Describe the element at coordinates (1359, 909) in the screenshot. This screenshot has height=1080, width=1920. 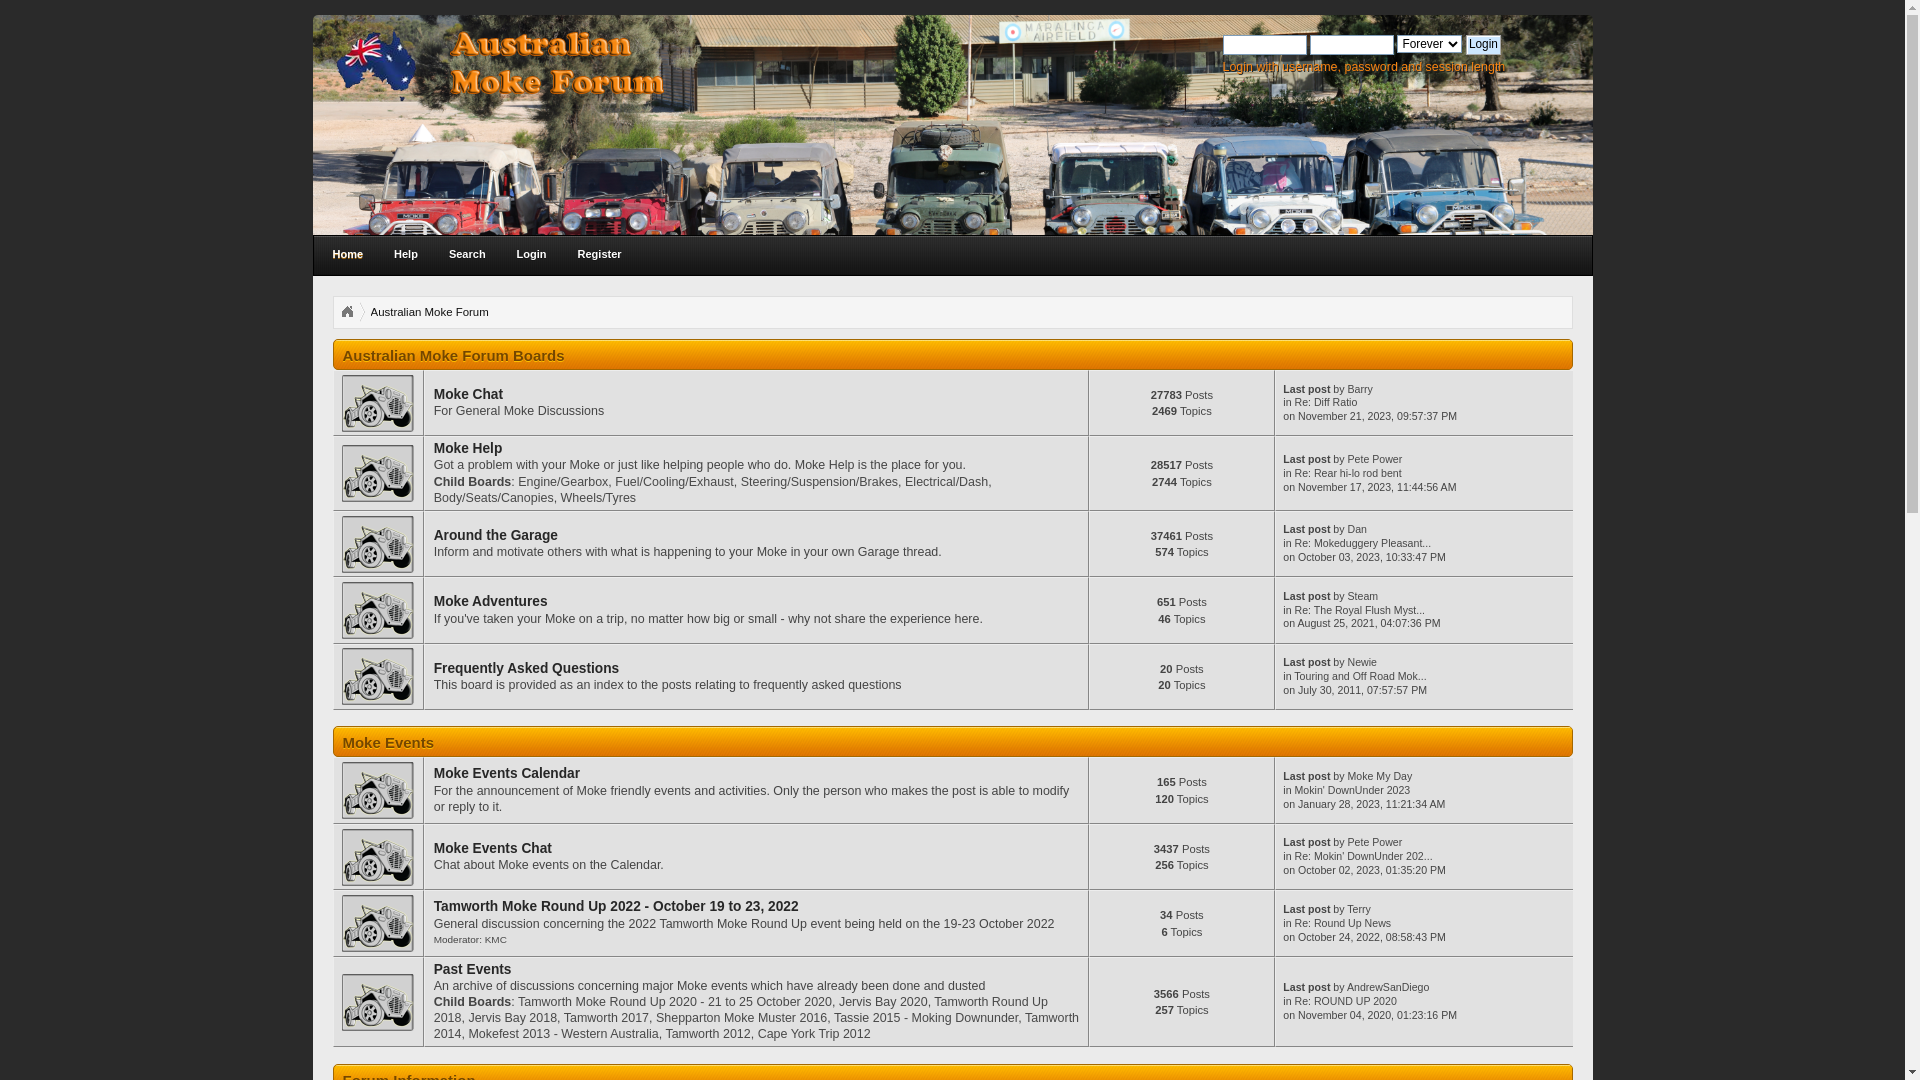
I see `Terry` at that location.